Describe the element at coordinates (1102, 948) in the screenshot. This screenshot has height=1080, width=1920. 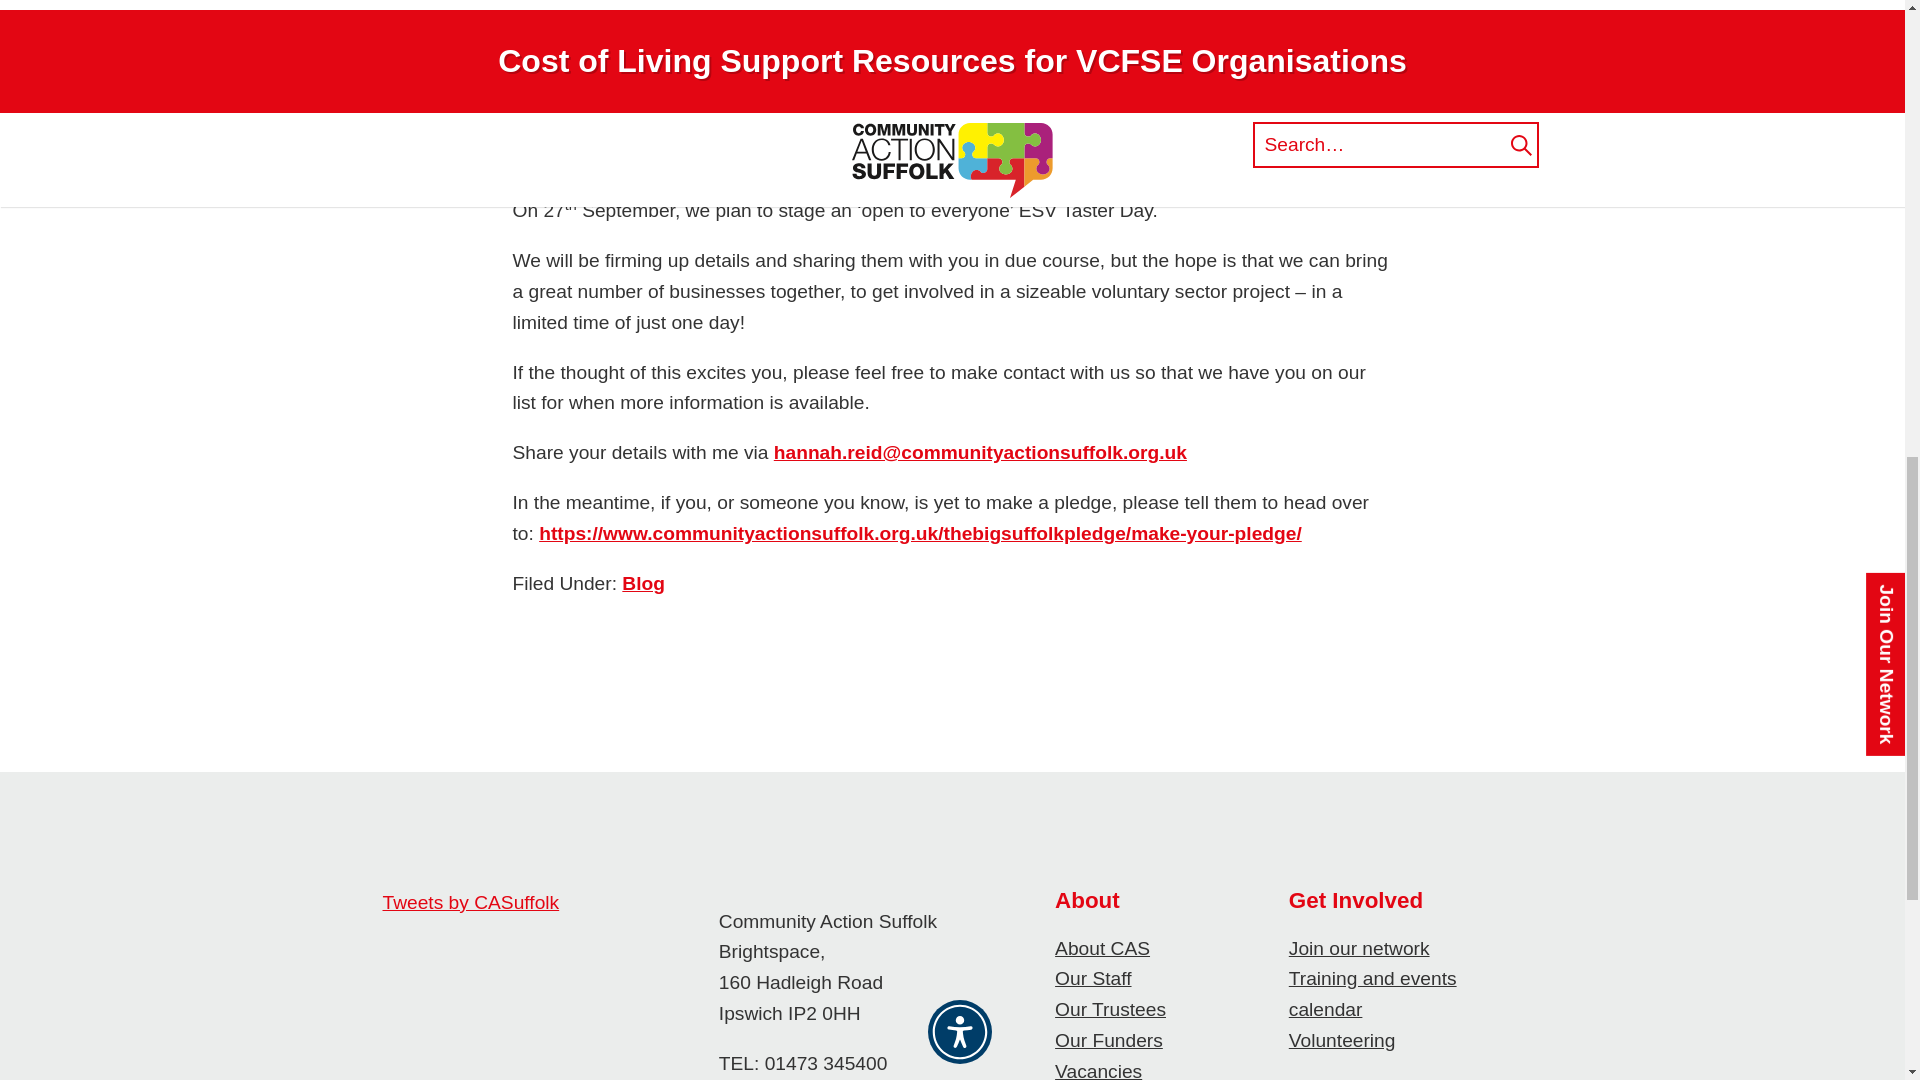
I see `About CAS` at that location.